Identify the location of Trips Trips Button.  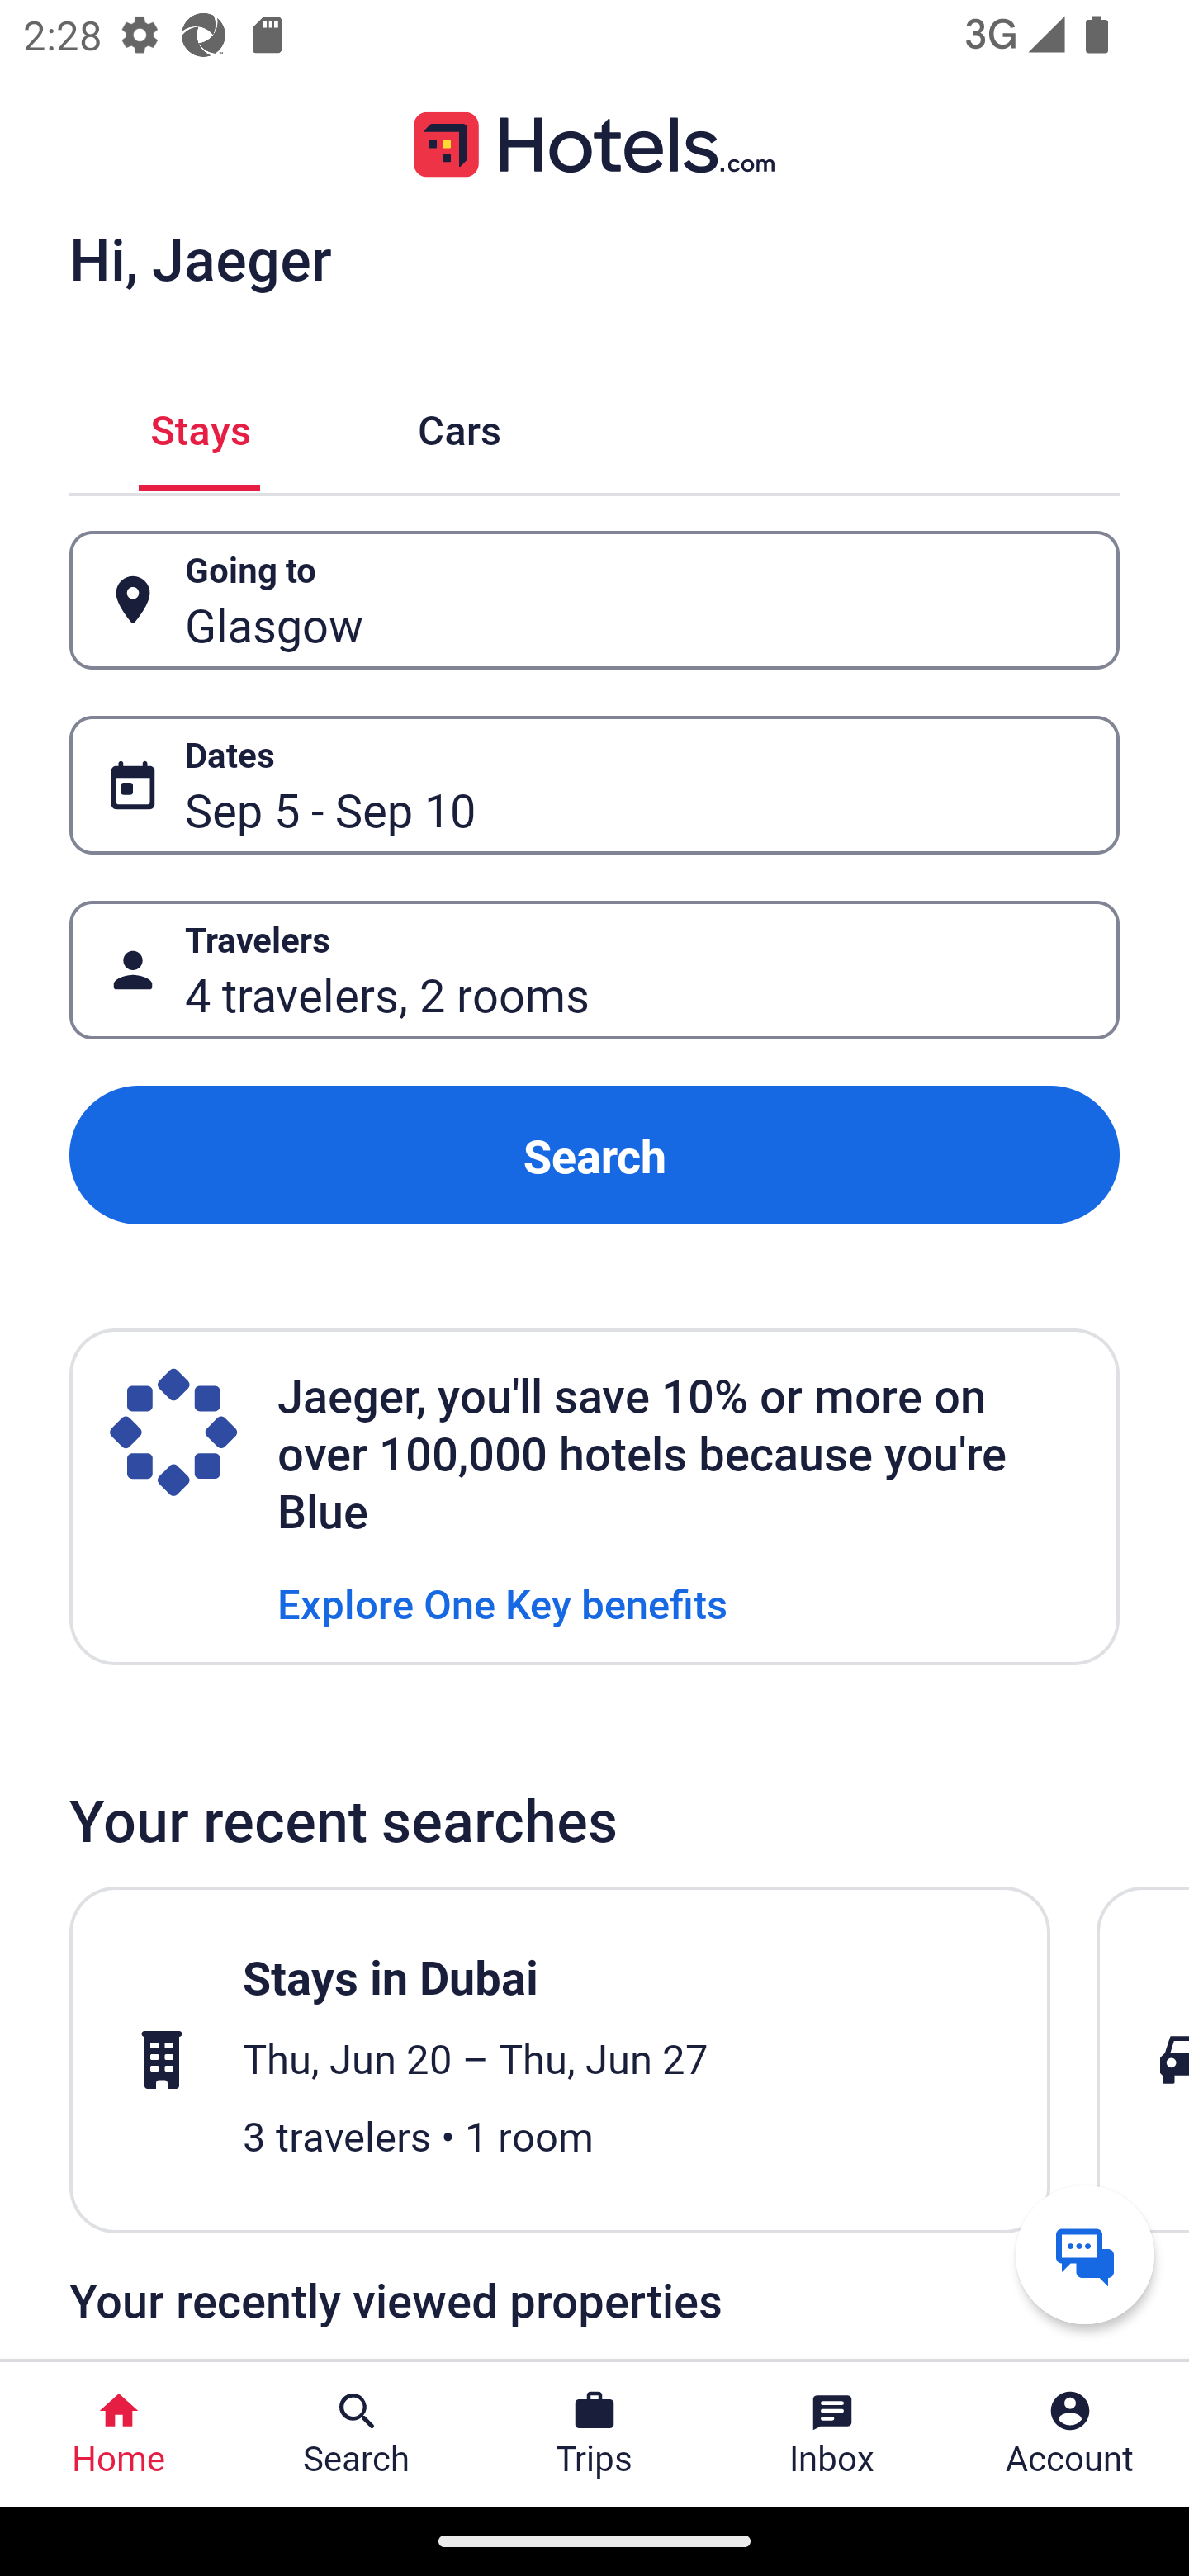
(594, 2434).